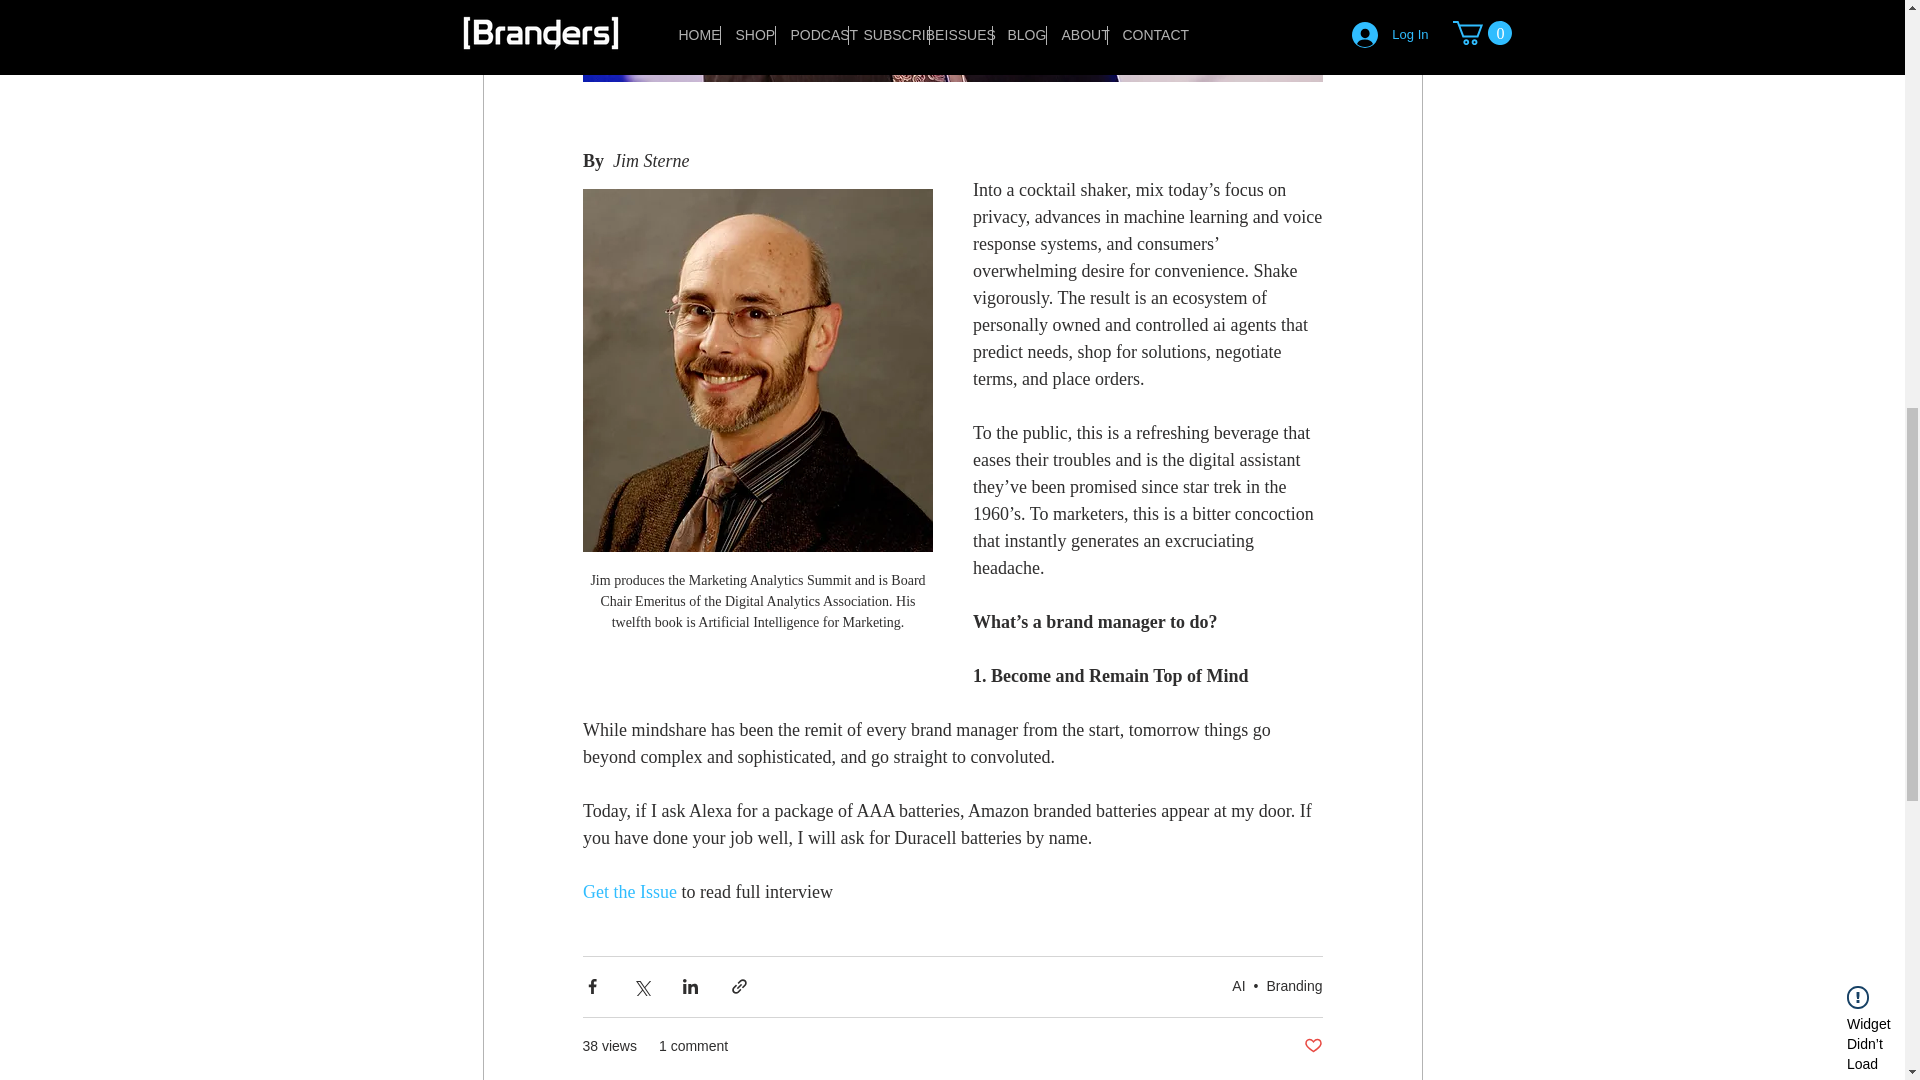  What do you see at coordinates (1312, 1046) in the screenshot?
I see `Post not marked as liked` at bounding box center [1312, 1046].